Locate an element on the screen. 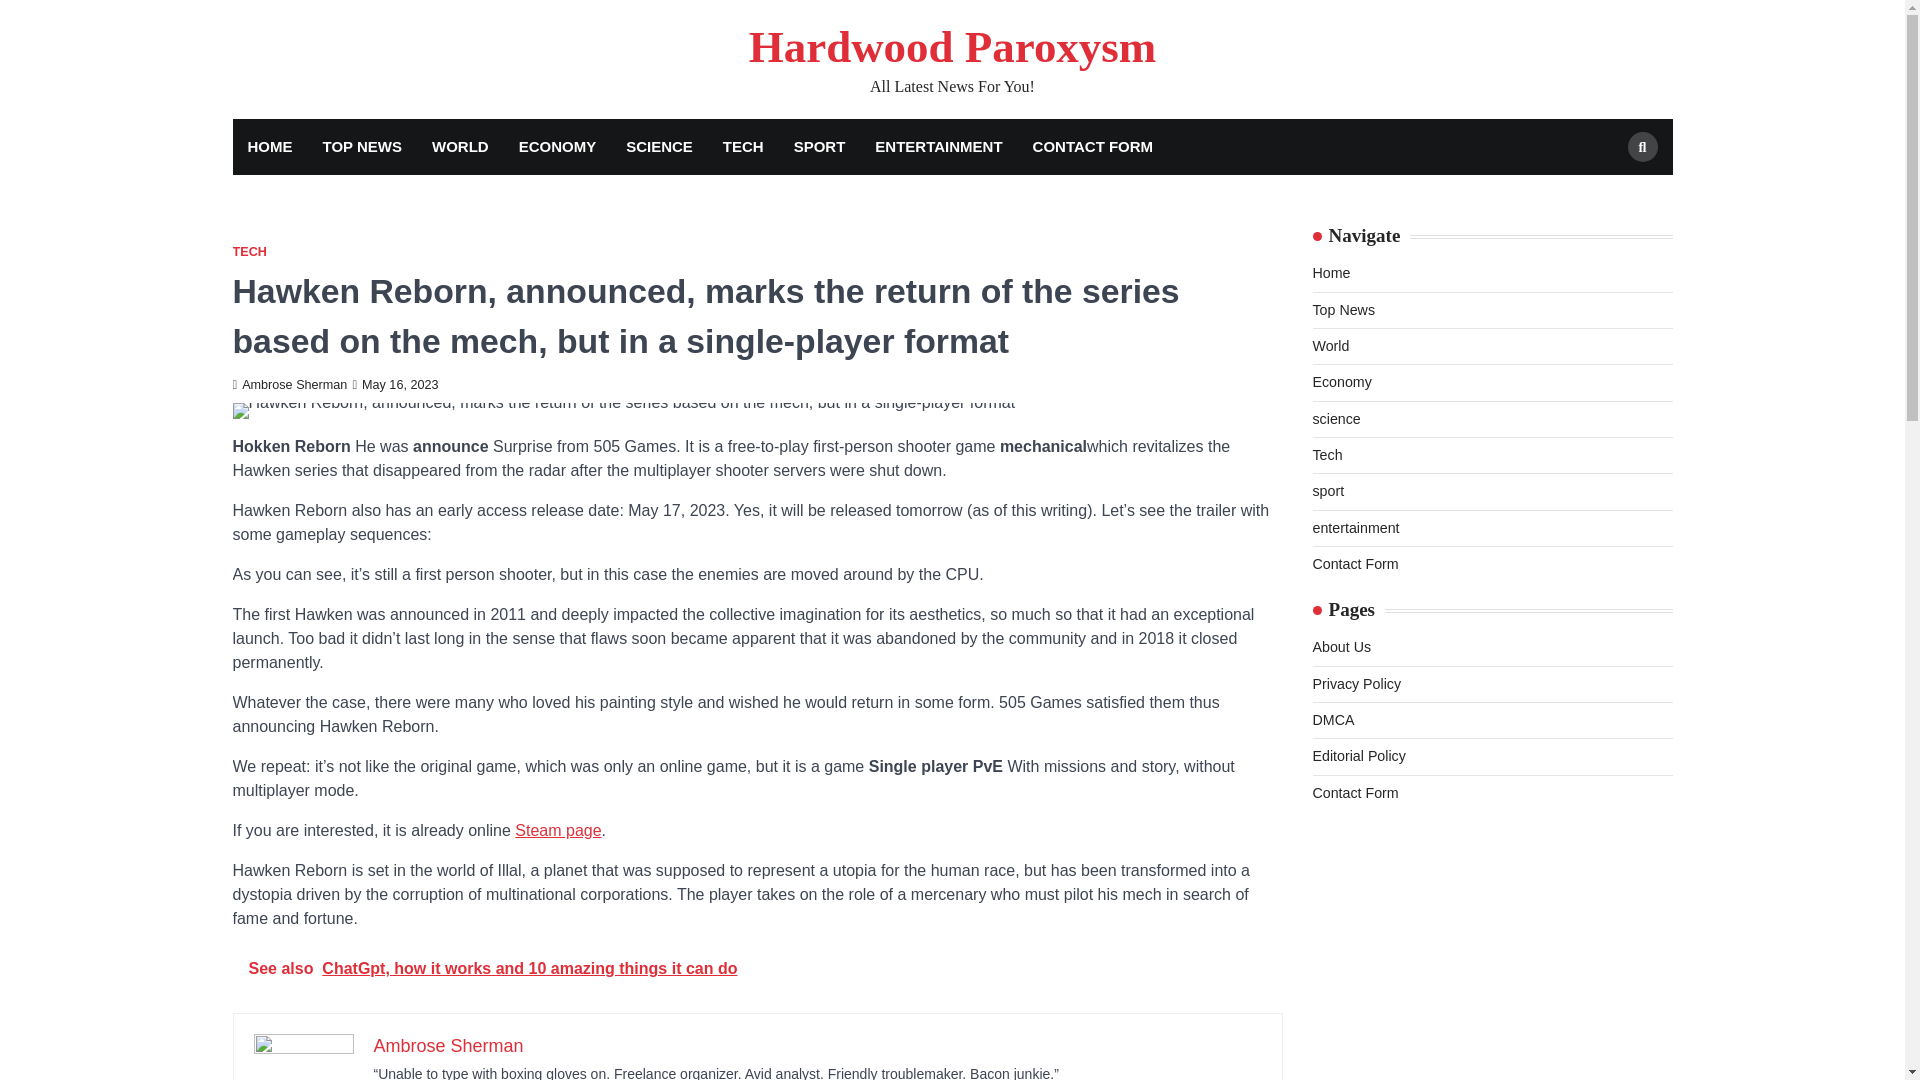 The height and width of the screenshot is (1080, 1920). DMCA is located at coordinates (1332, 719).